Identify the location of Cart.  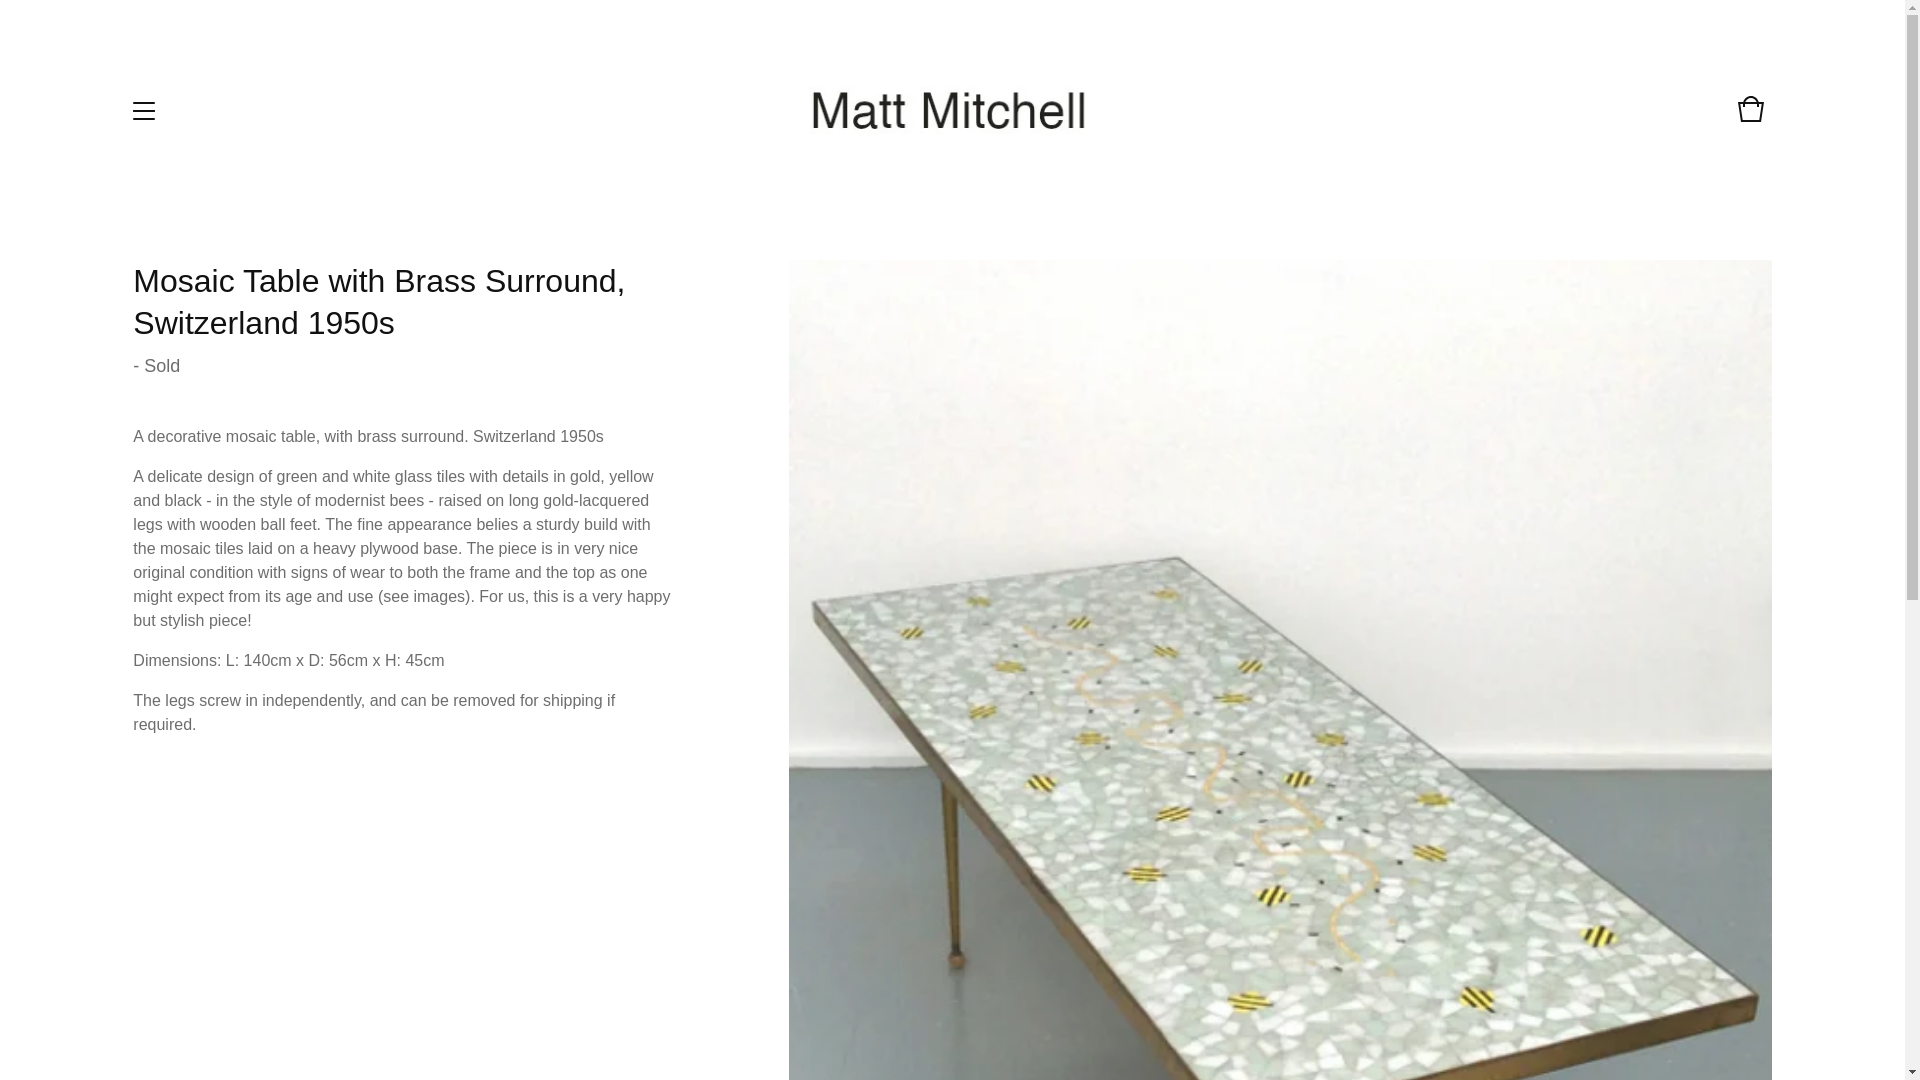
(1750, 118).